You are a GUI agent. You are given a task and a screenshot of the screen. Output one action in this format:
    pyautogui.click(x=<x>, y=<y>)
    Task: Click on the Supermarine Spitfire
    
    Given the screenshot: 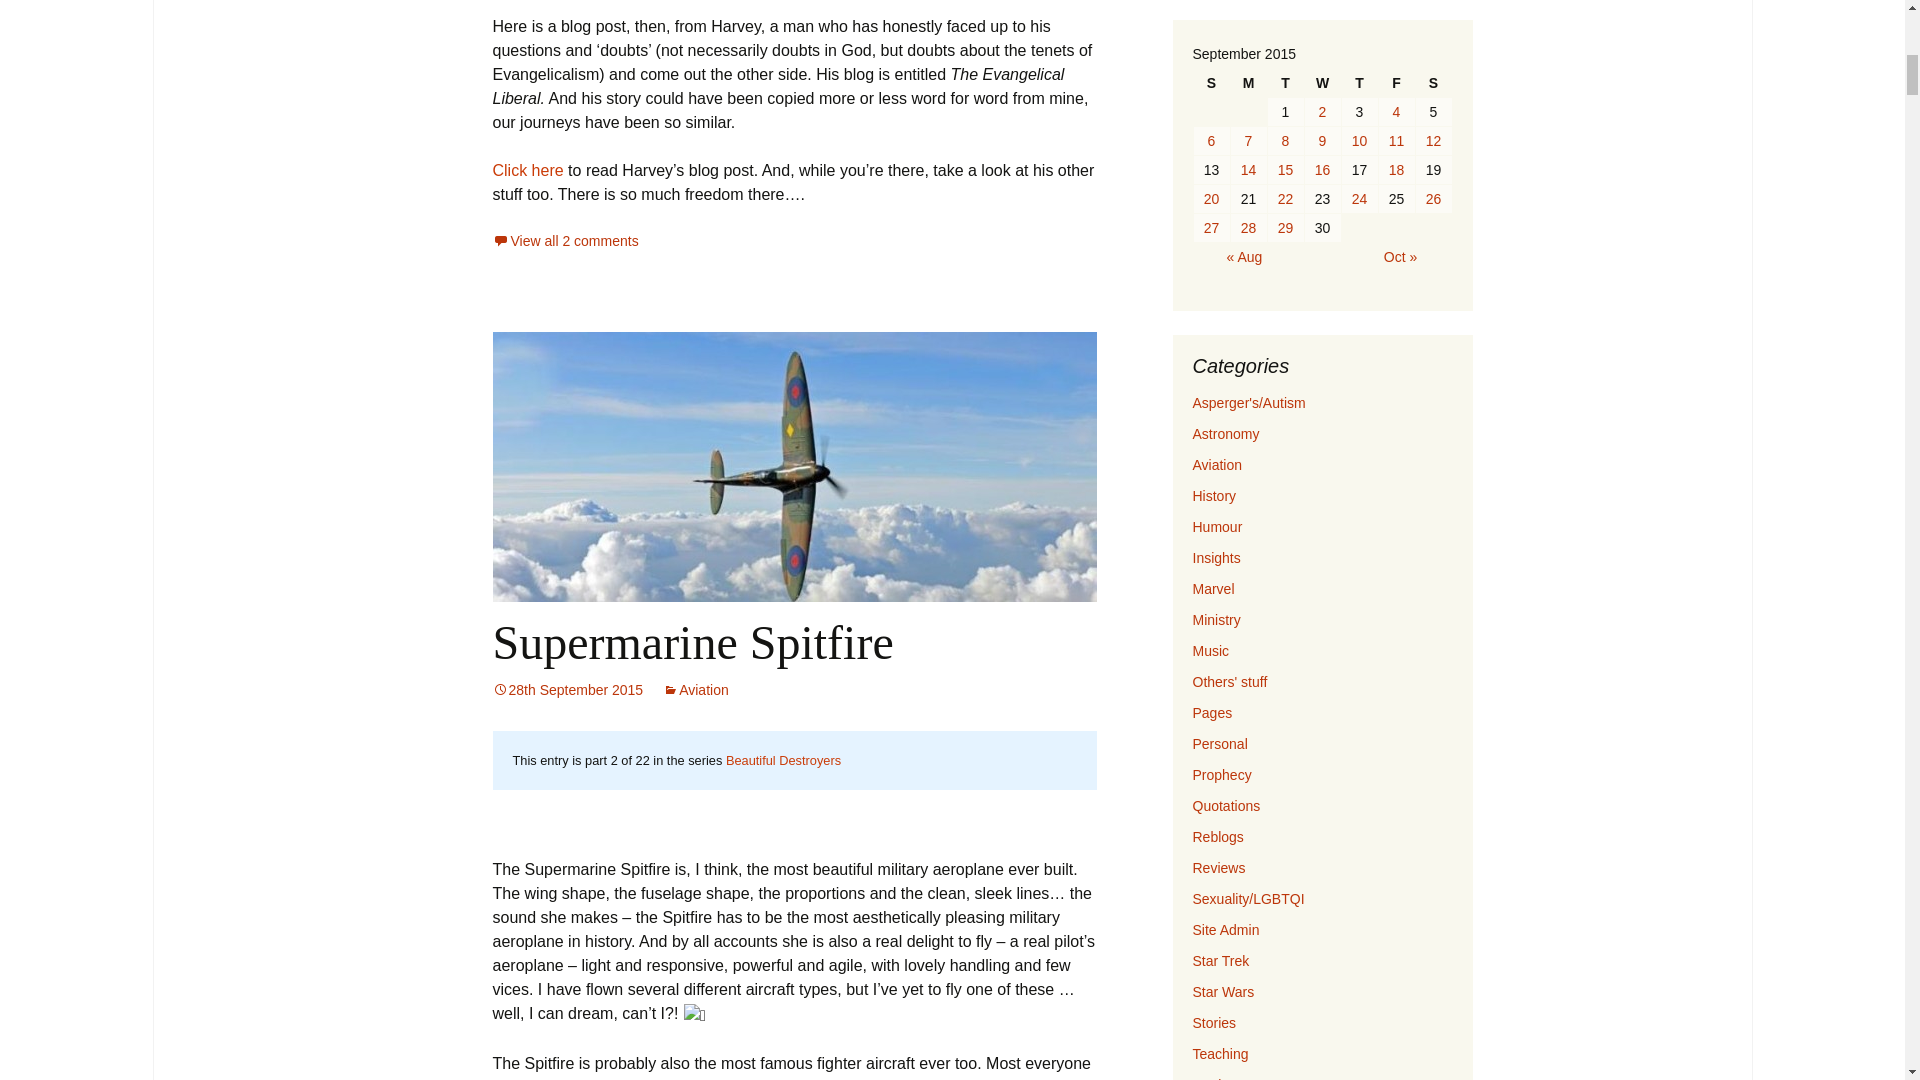 What is the action you would take?
    pyautogui.click(x=692, y=642)
    